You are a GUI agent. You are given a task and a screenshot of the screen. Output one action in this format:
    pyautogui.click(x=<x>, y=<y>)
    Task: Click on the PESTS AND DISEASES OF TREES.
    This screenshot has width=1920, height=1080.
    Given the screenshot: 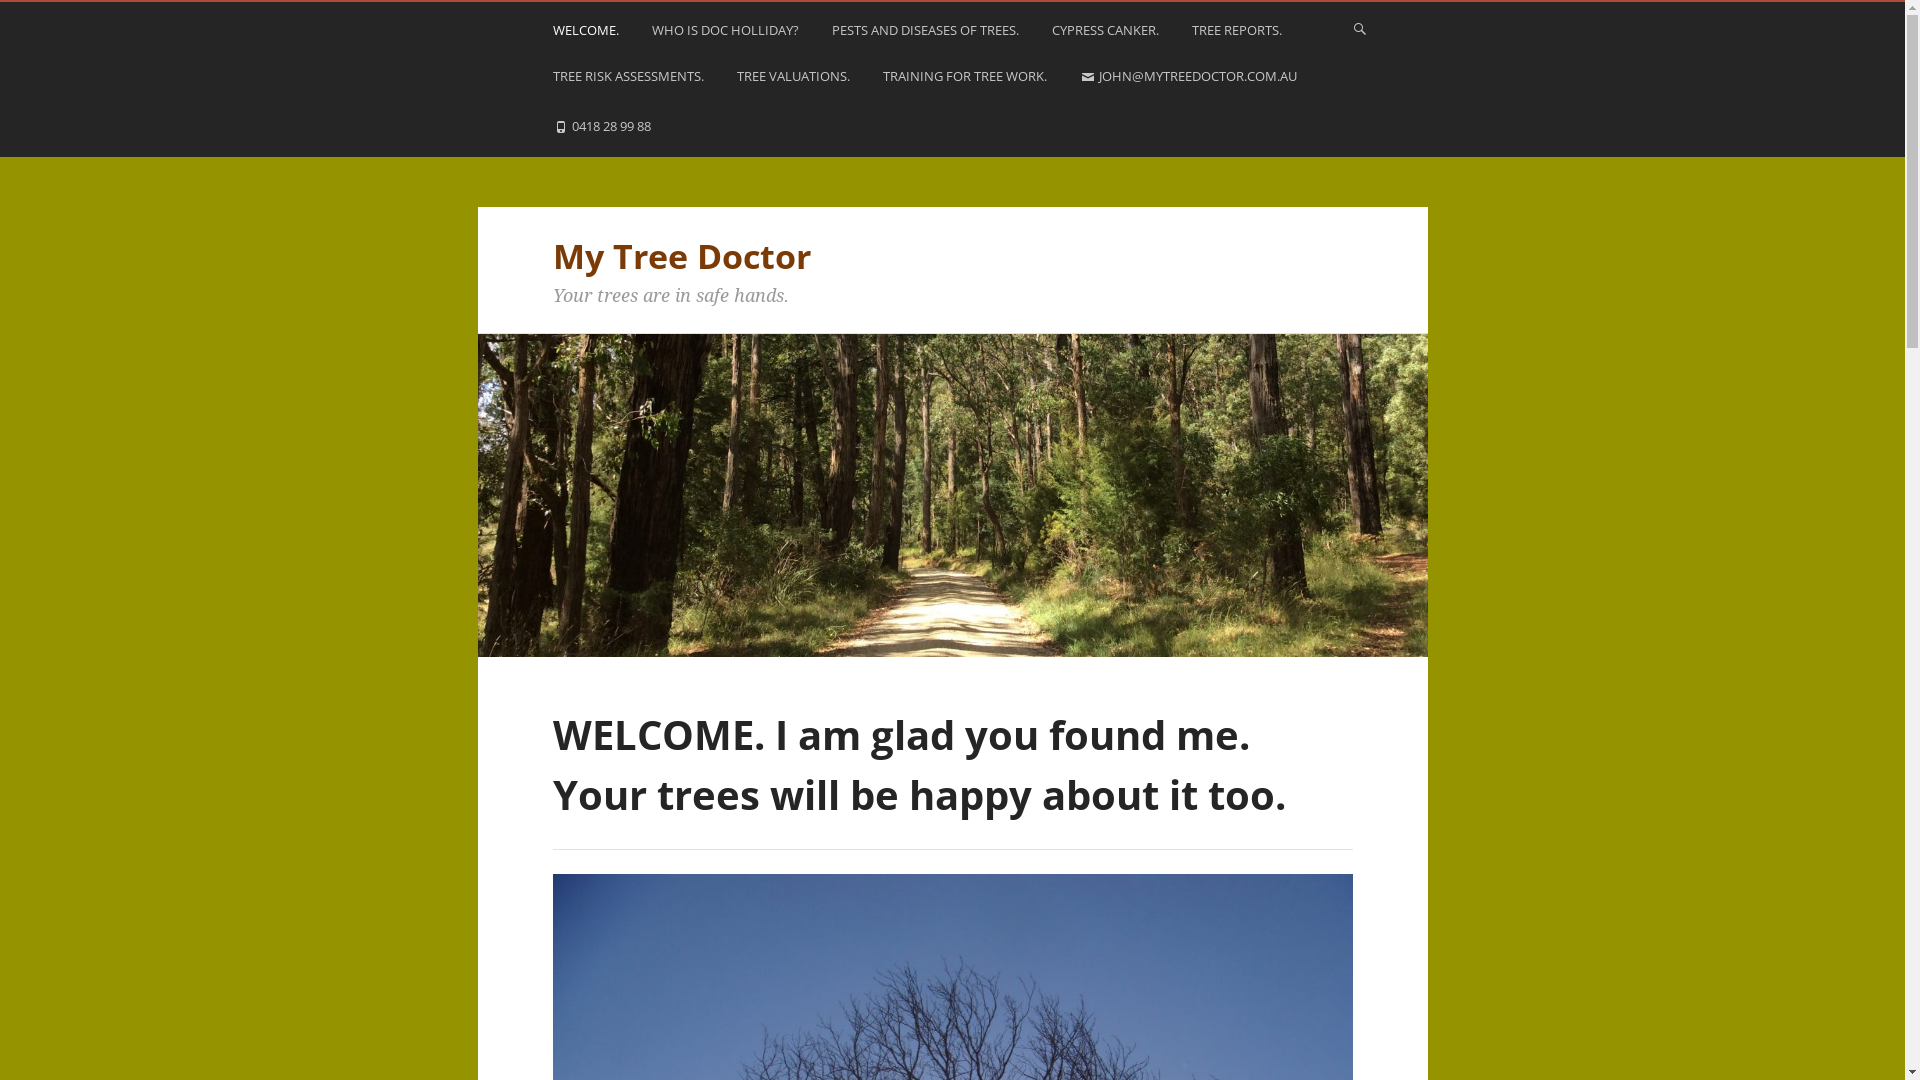 What is the action you would take?
    pyautogui.click(x=928, y=34)
    